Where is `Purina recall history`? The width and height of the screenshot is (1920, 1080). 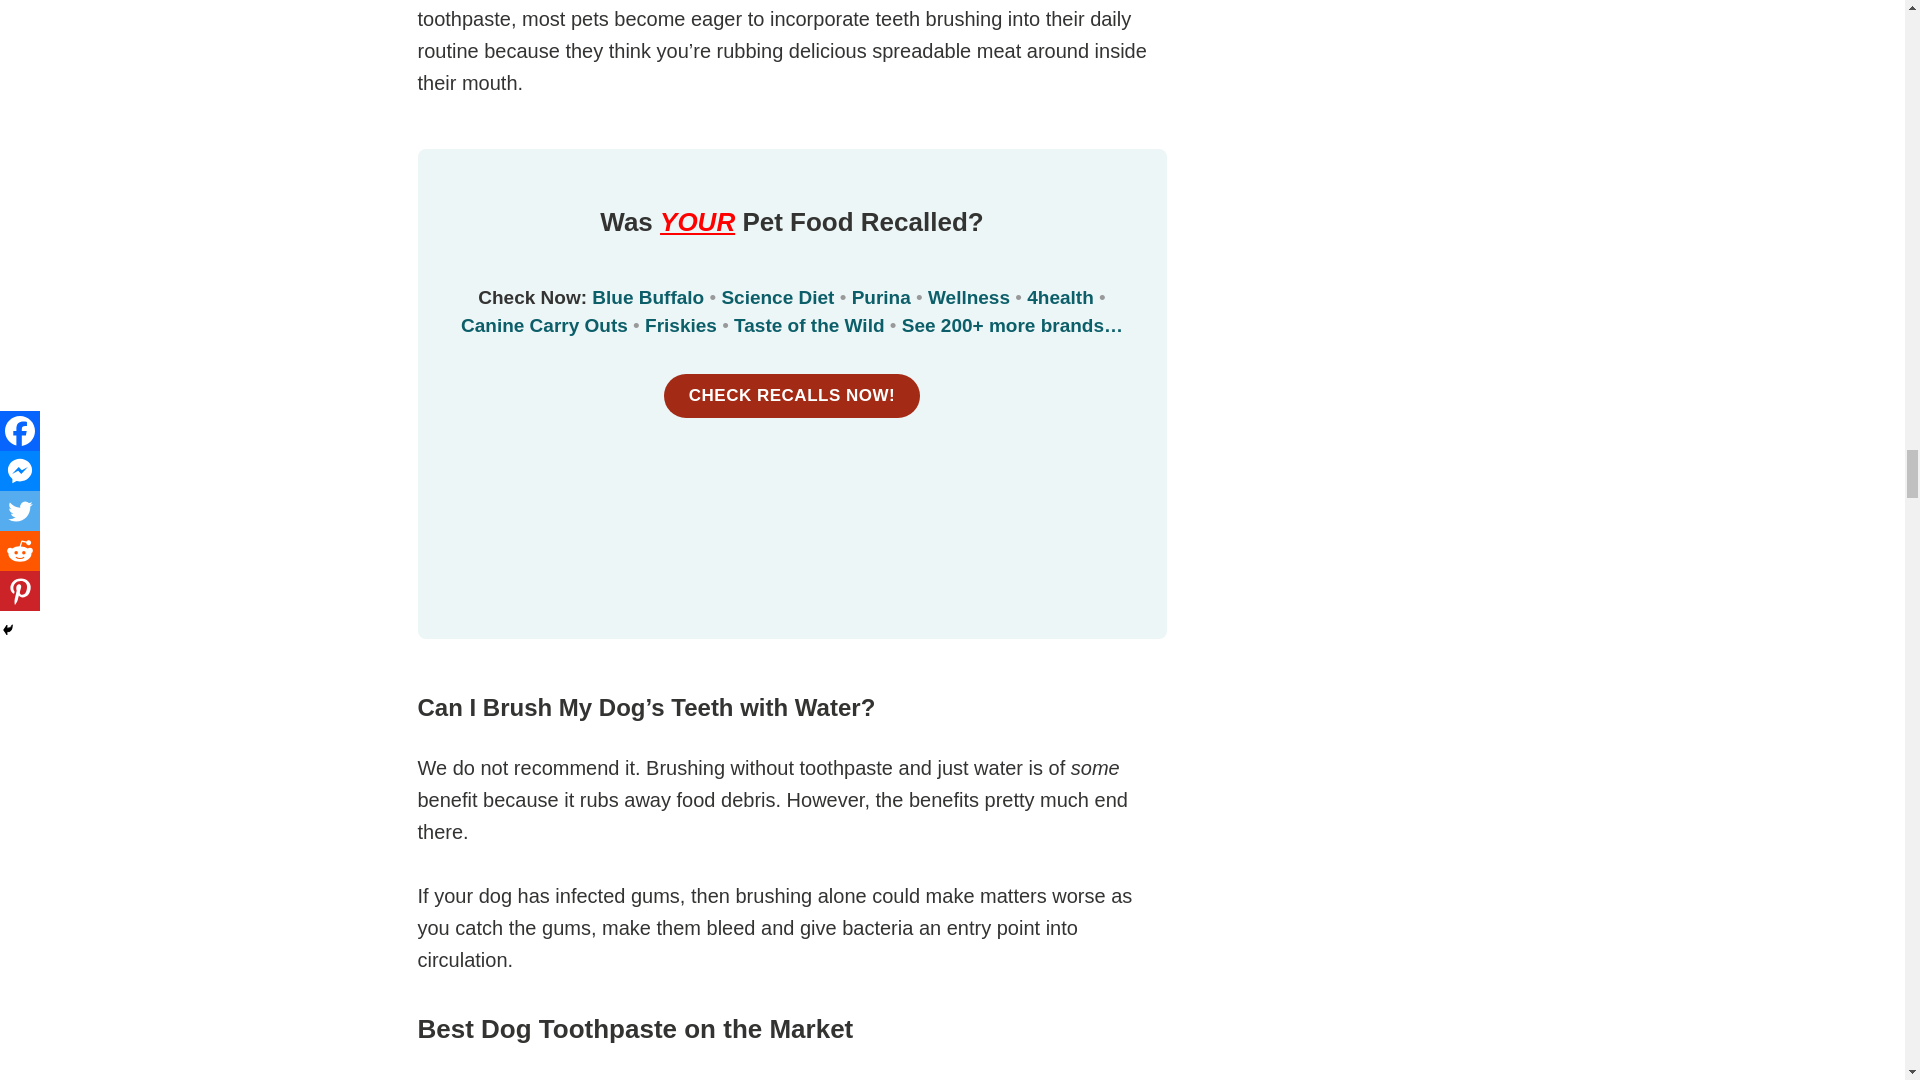 Purina recall history is located at coordinates (881, 297).